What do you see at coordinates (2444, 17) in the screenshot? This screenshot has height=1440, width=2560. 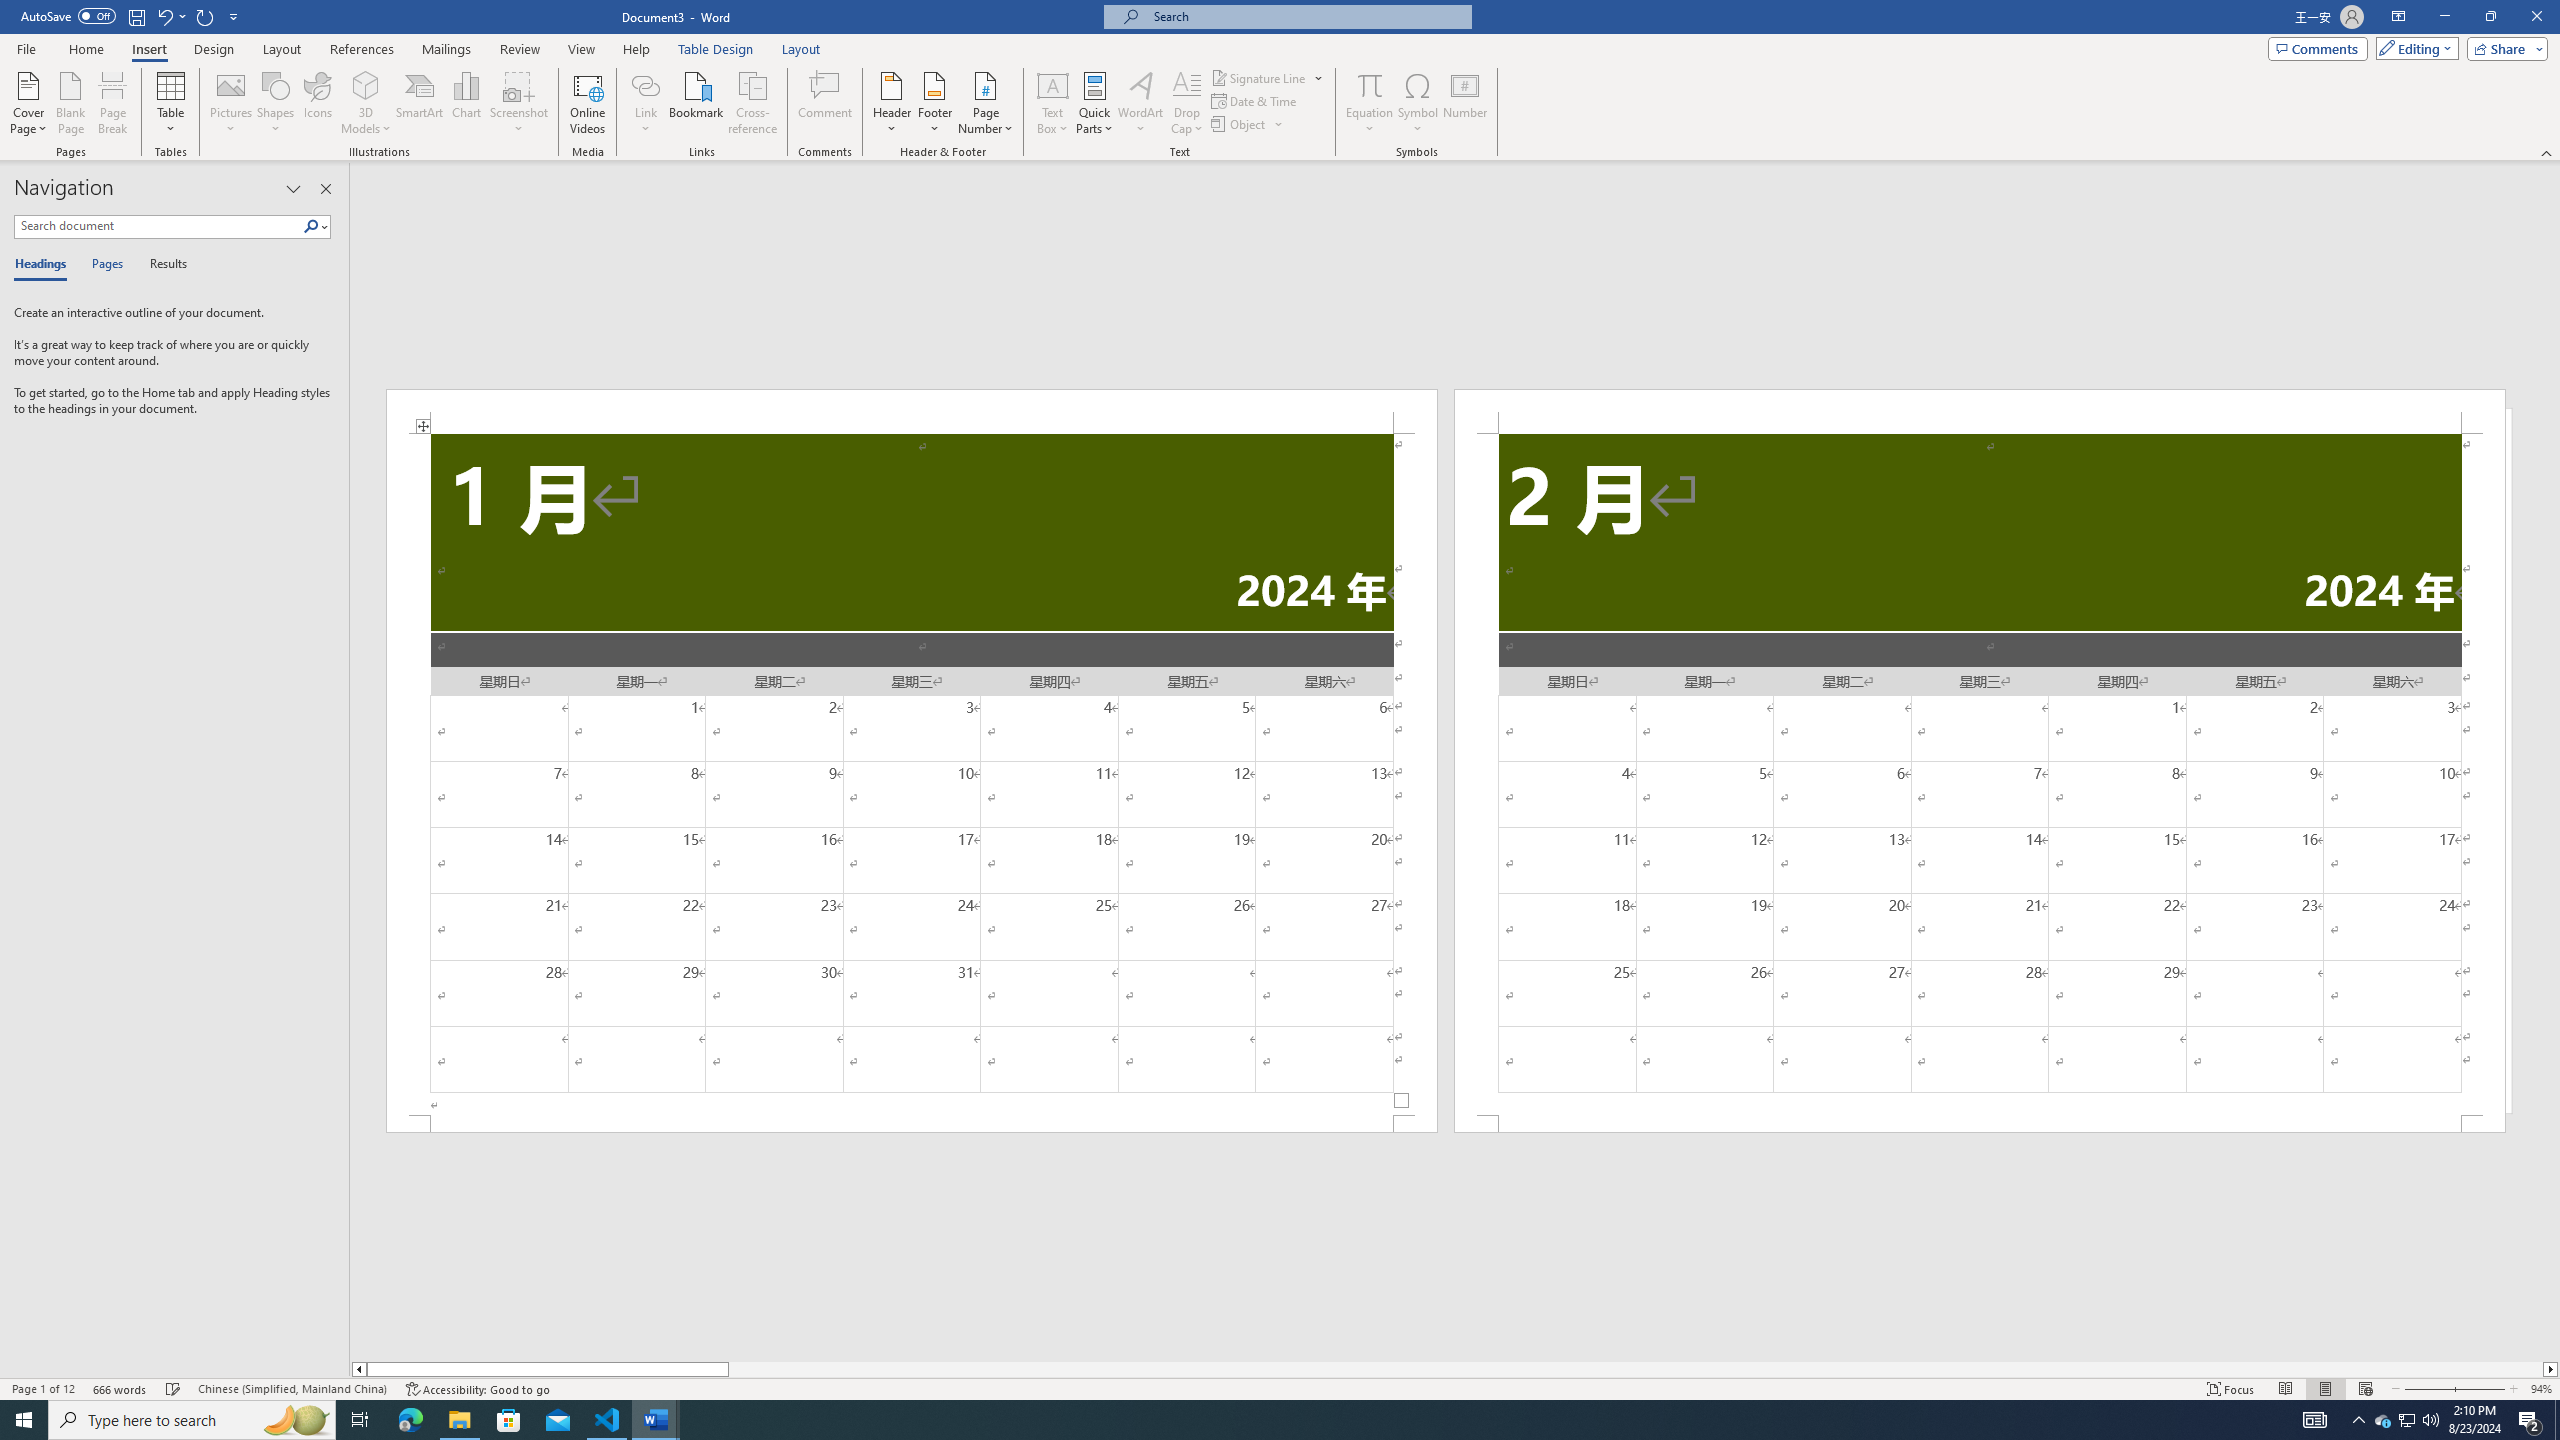 I see `Minimize` at bounding box center [2444, 17].